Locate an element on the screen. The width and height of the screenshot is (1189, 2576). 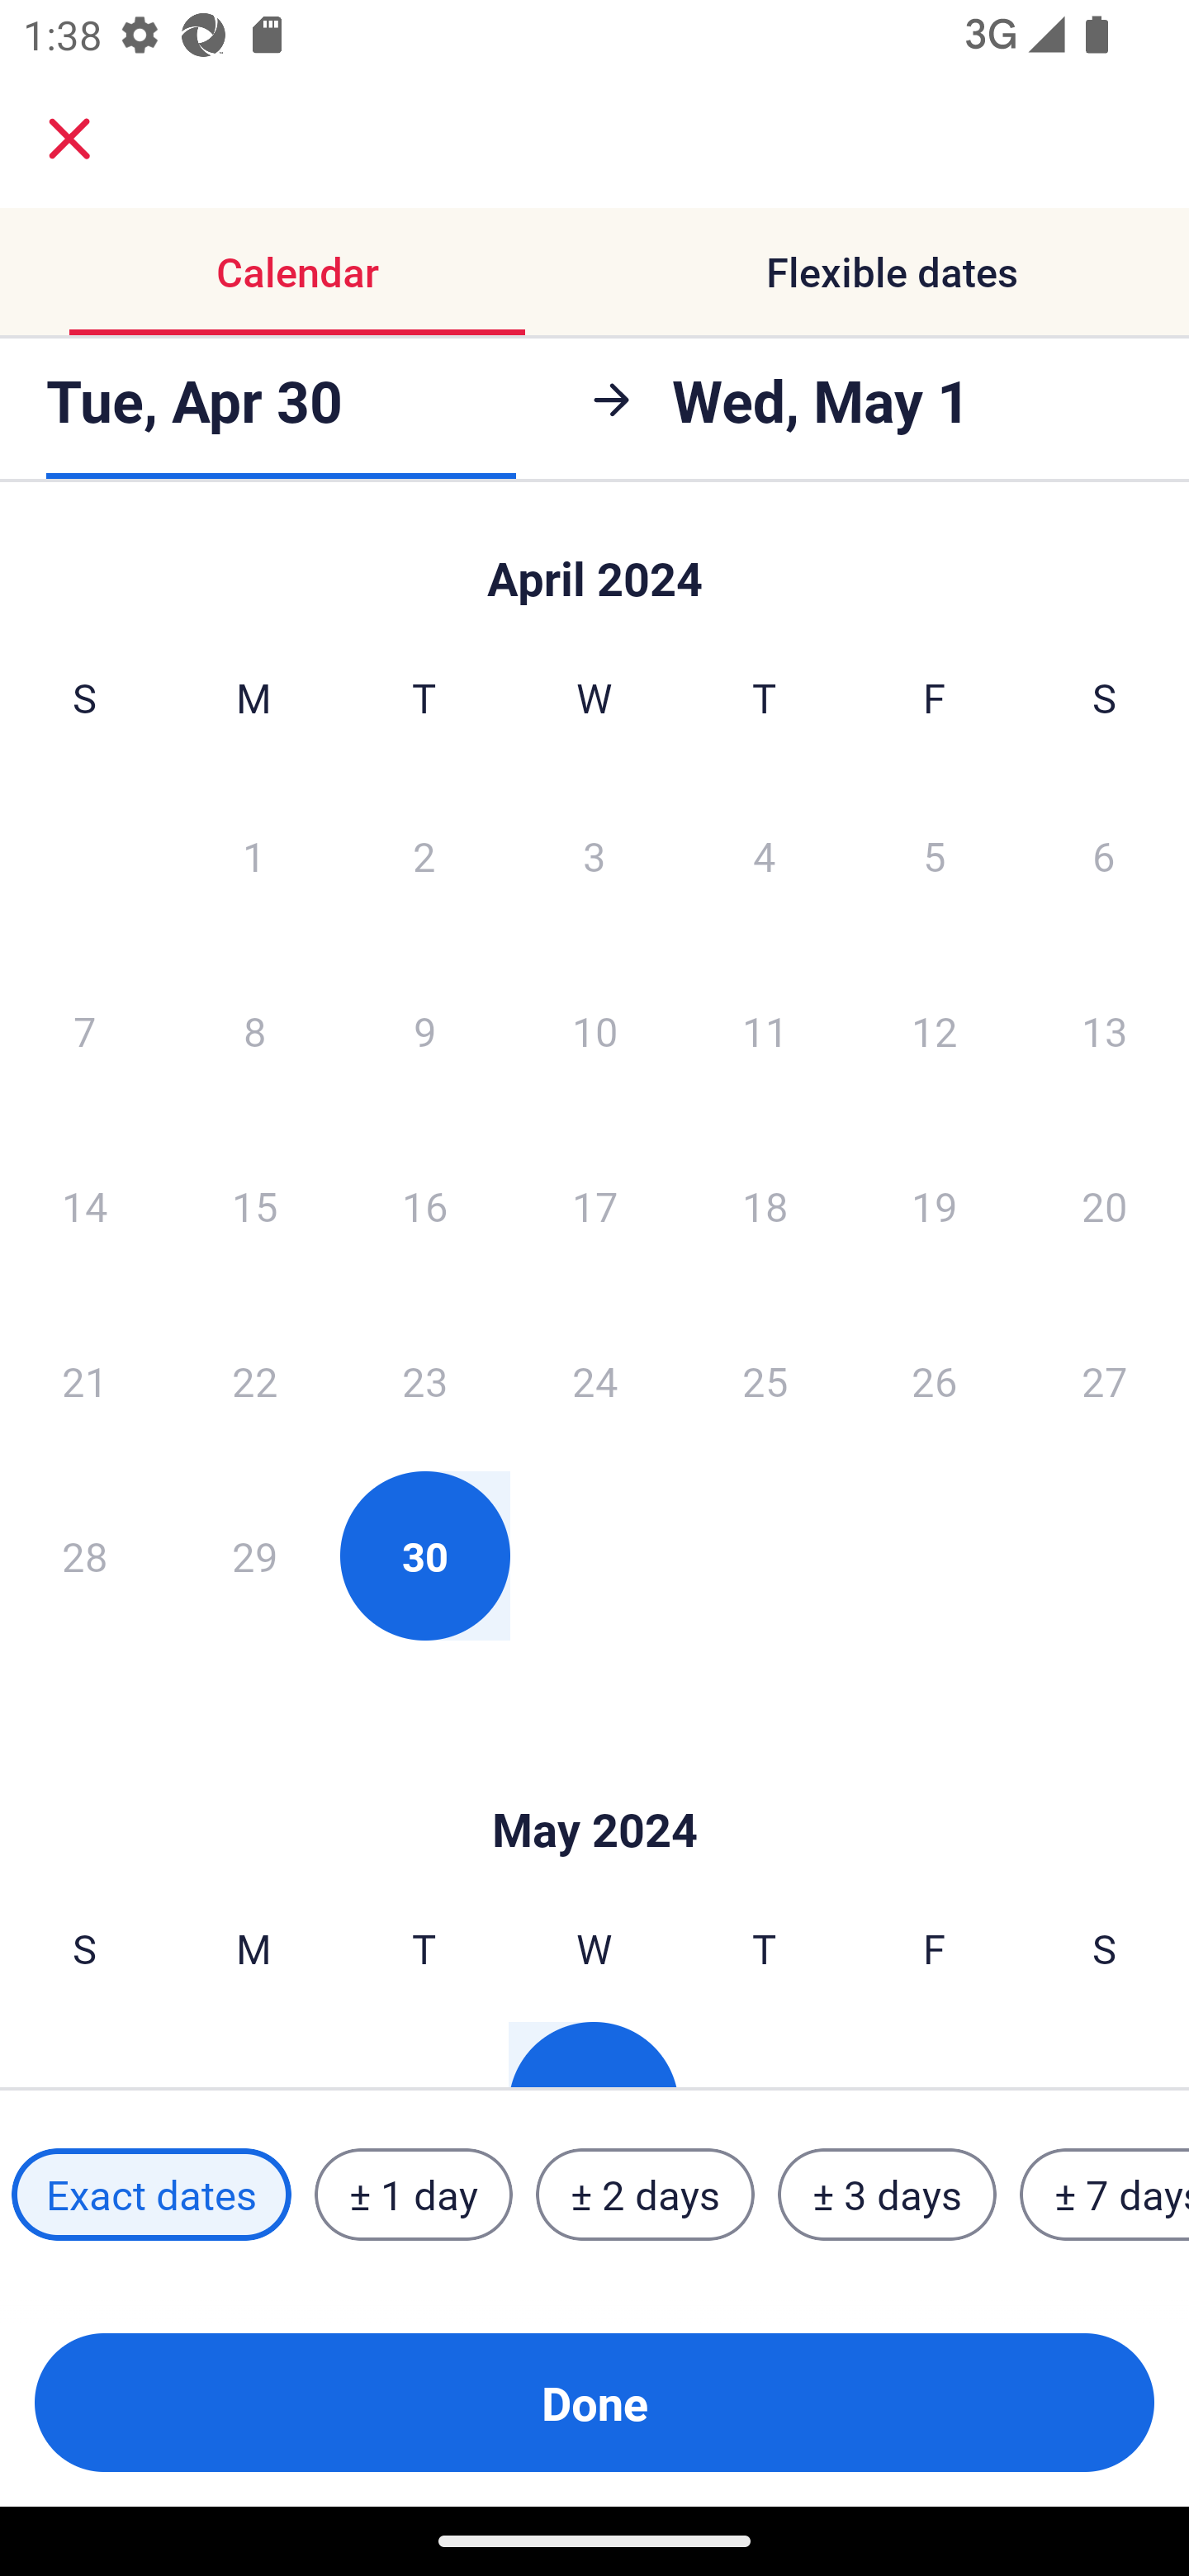
1 Monday, April 1, 2024 is located at coordinates (253, 855).